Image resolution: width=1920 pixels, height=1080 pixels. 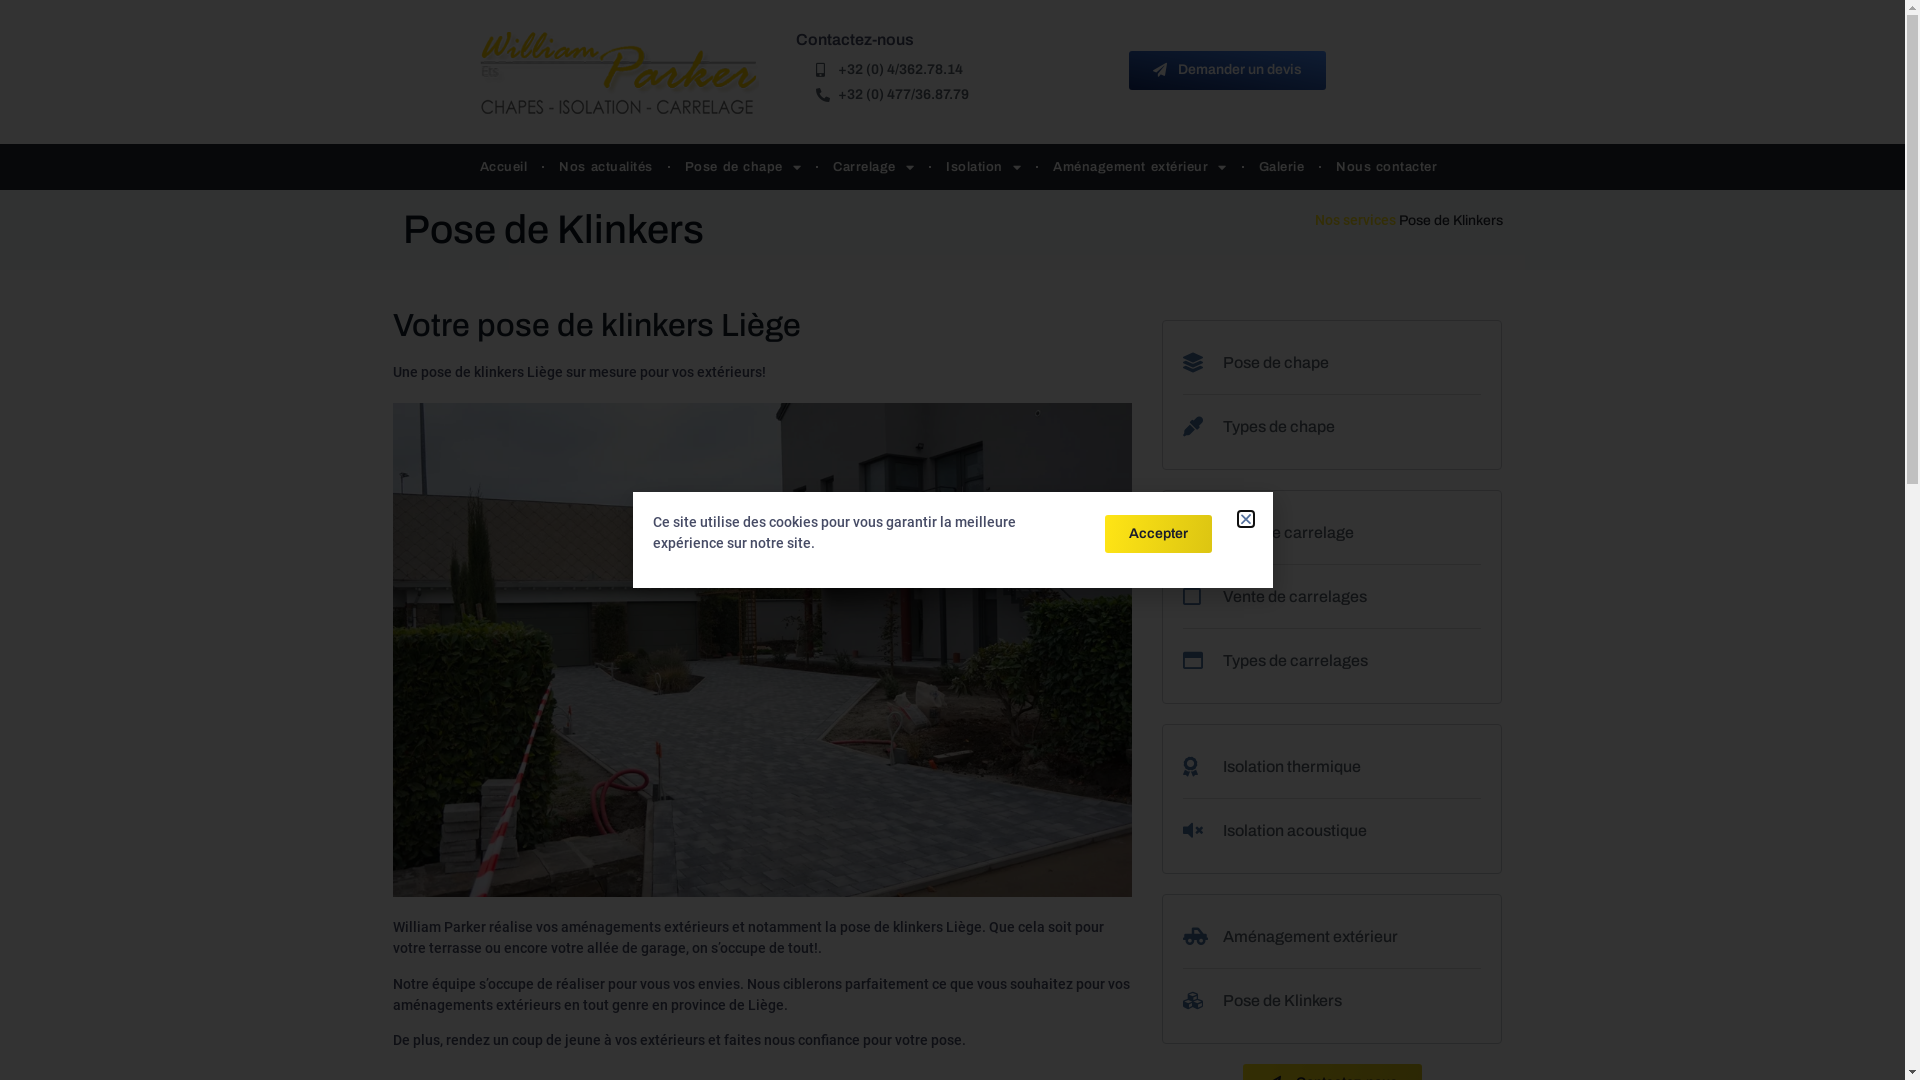 I want to click on Accueil, so click(x=504, y=167).